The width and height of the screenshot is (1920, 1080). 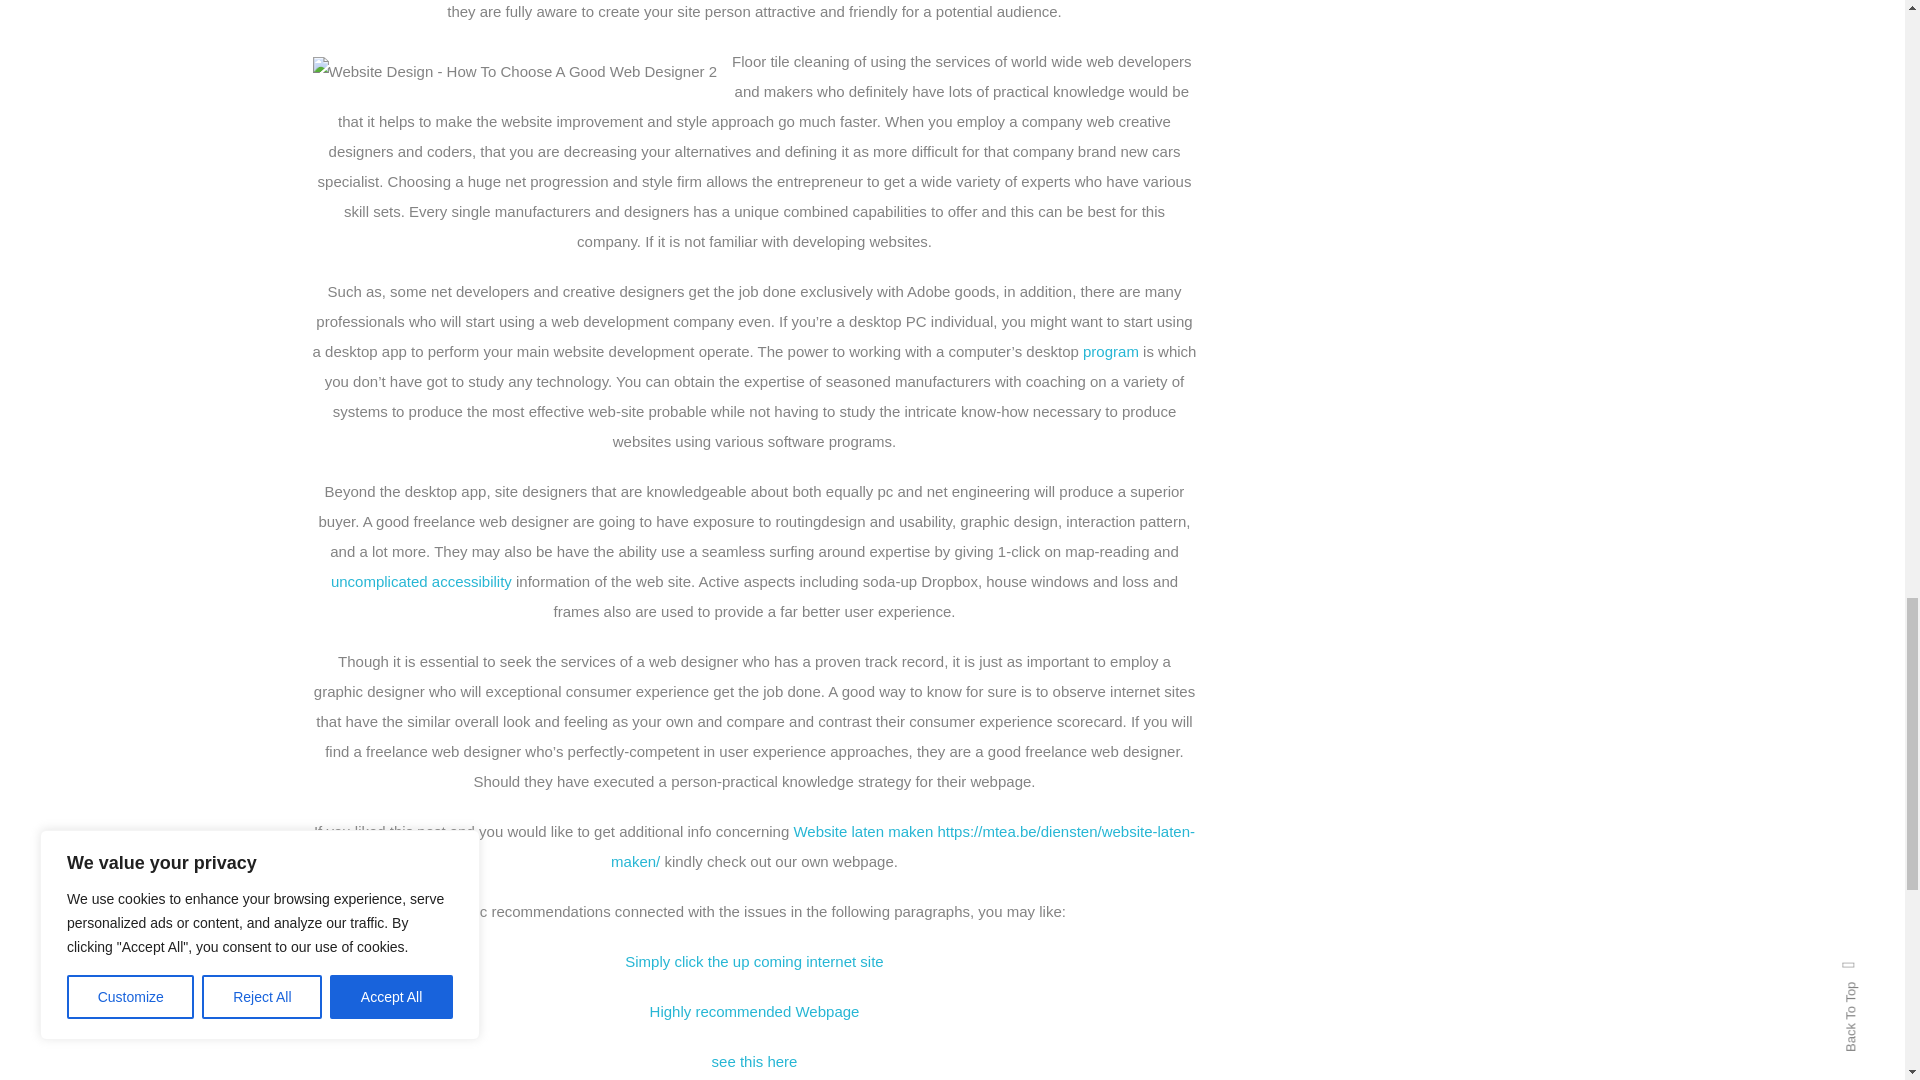 What do you see at coordinates (755, 1011) in the screenshot?
I see `Highly recommended Webpage` at bounding box center [755, 1011].